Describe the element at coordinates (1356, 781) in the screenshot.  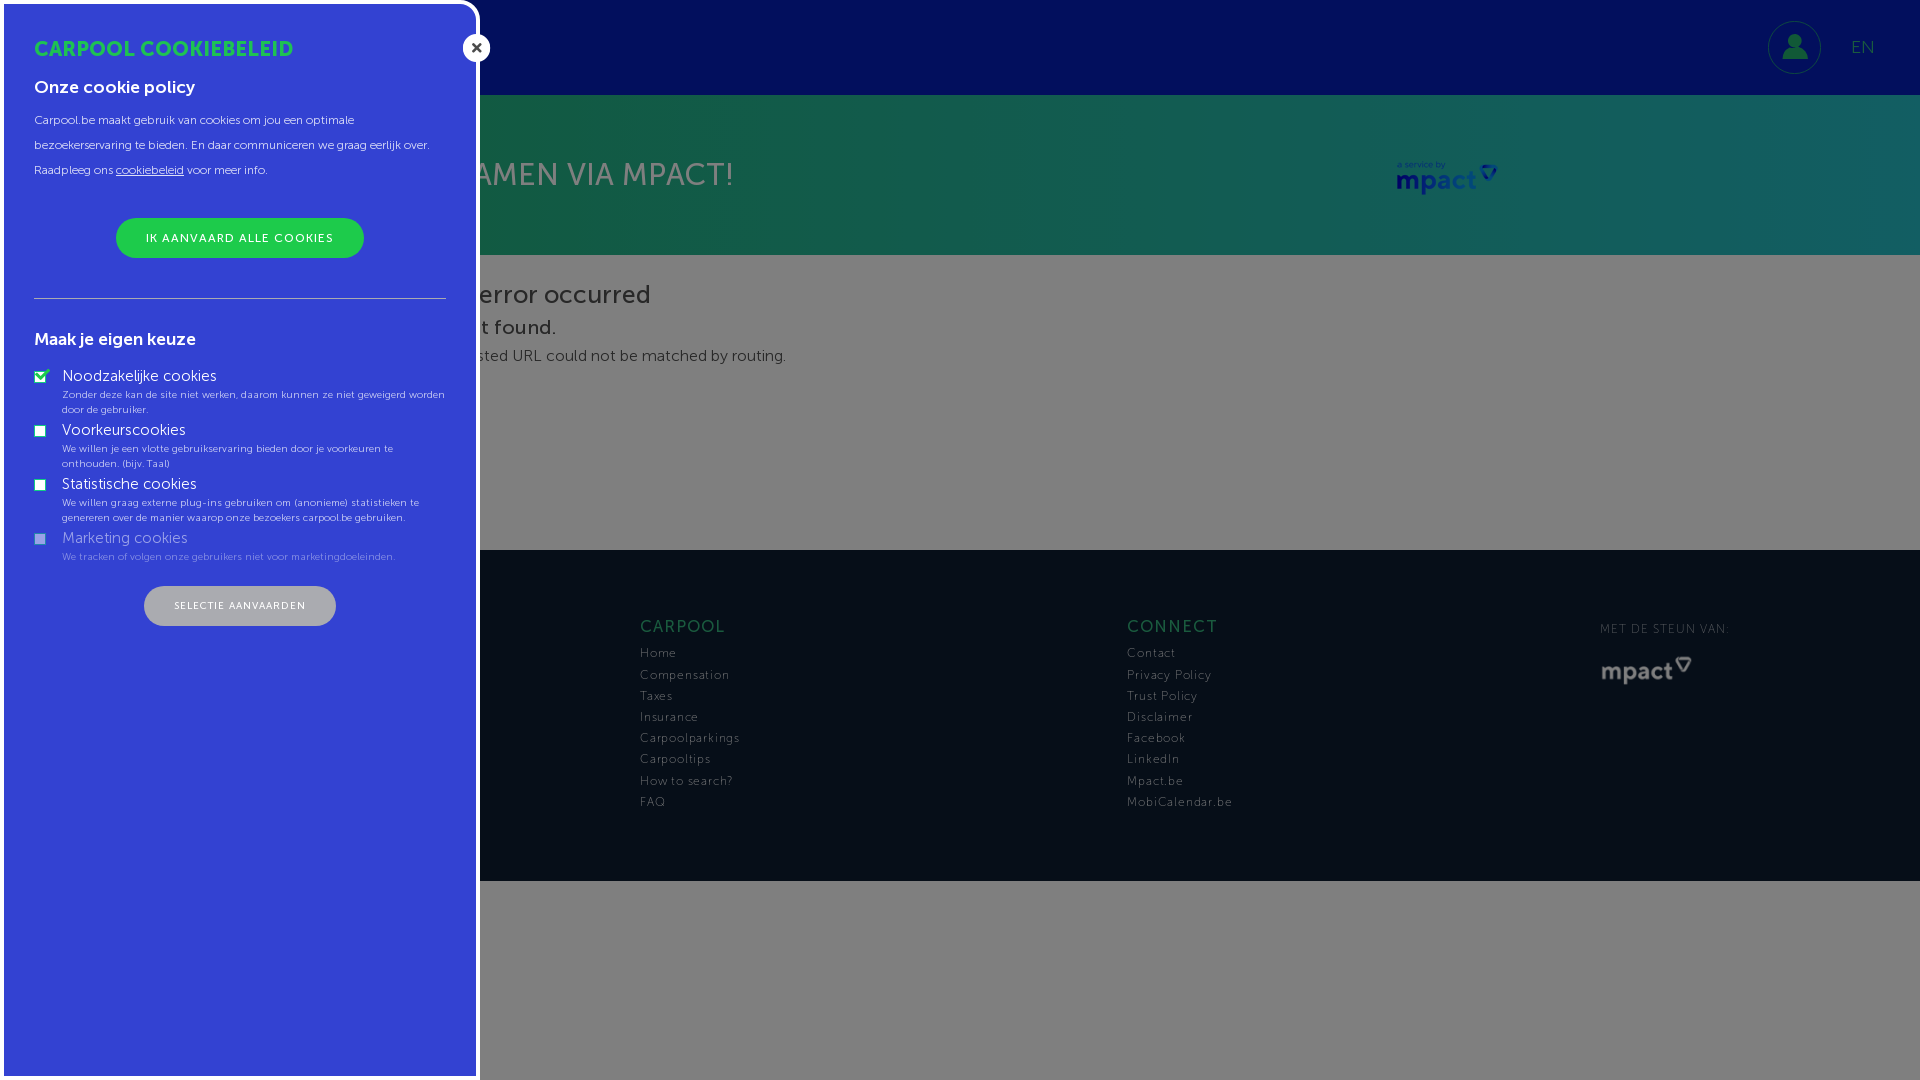
I see `Mpact.be` at that location.